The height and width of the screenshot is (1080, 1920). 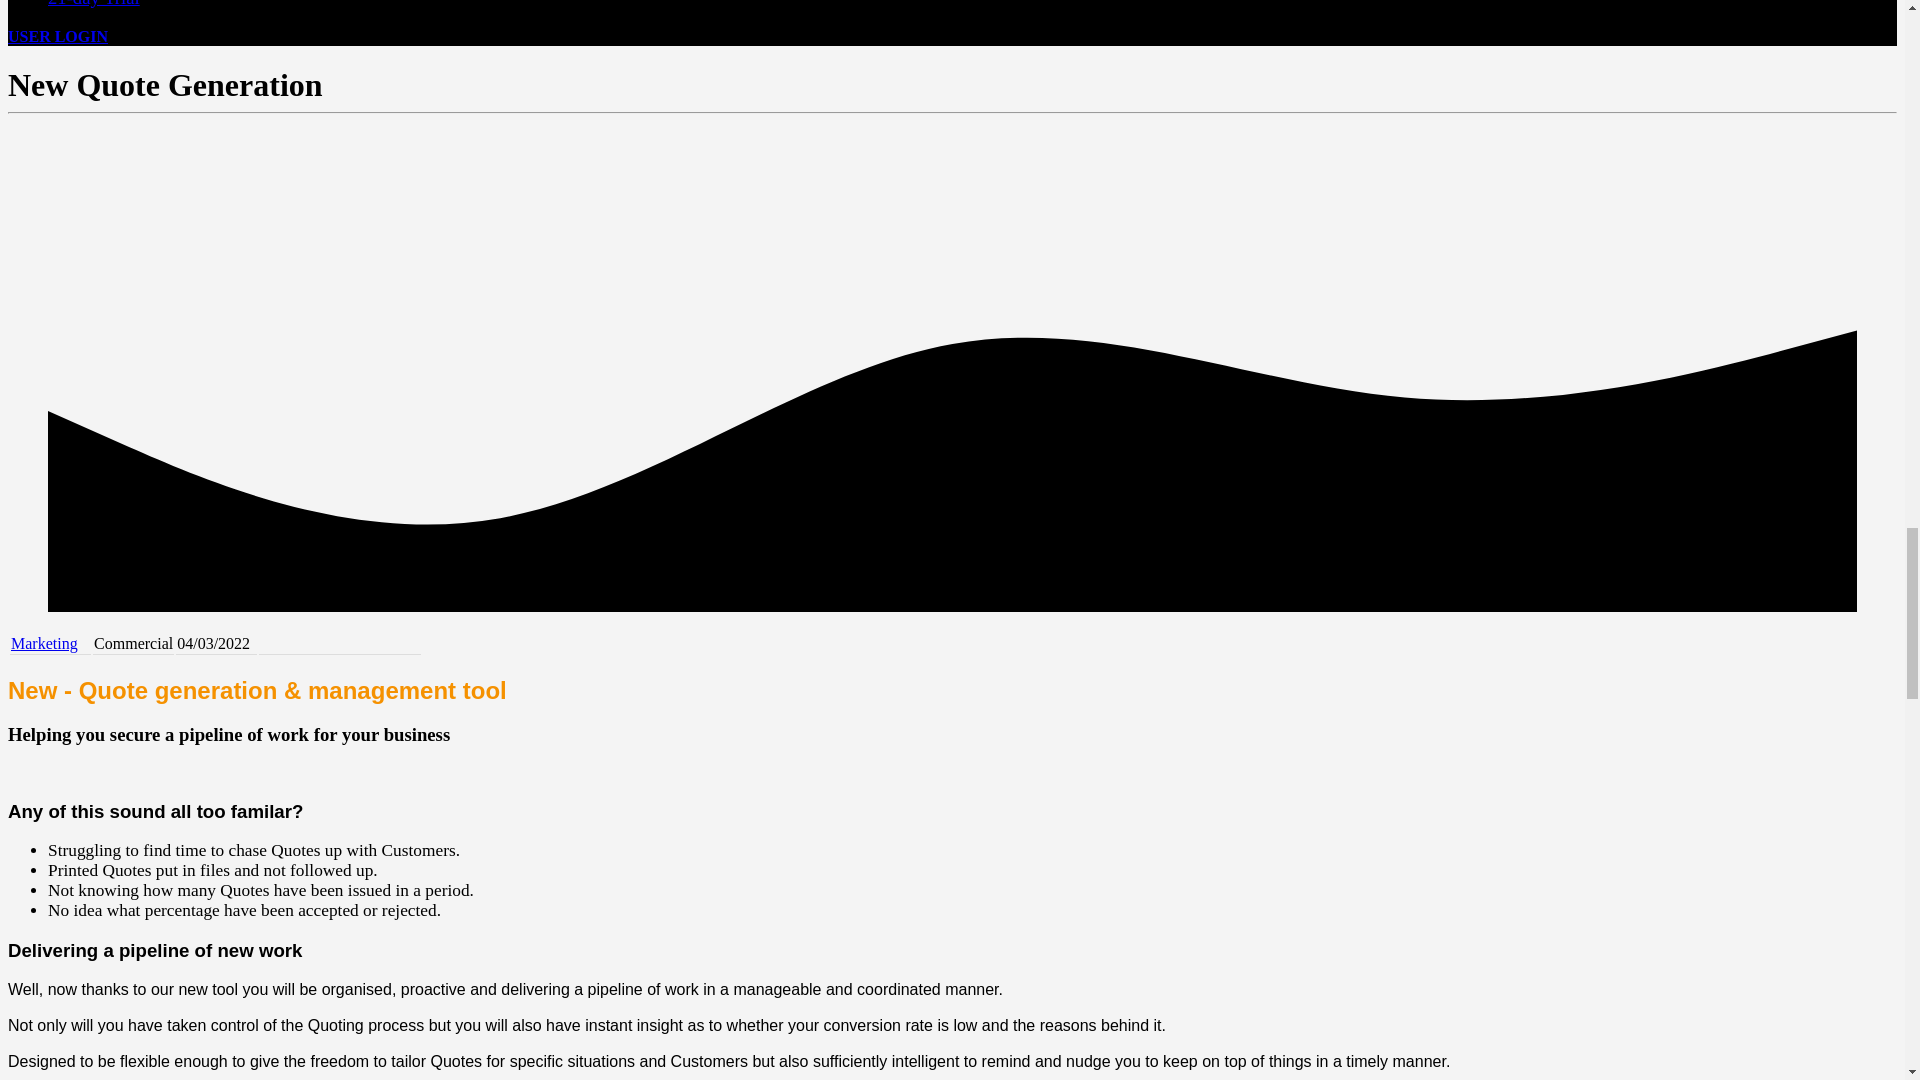 What do you see at coordinates (57, 36) in the screenshot?
I see `Login to your Work Group` at bounding box center [57, 36].